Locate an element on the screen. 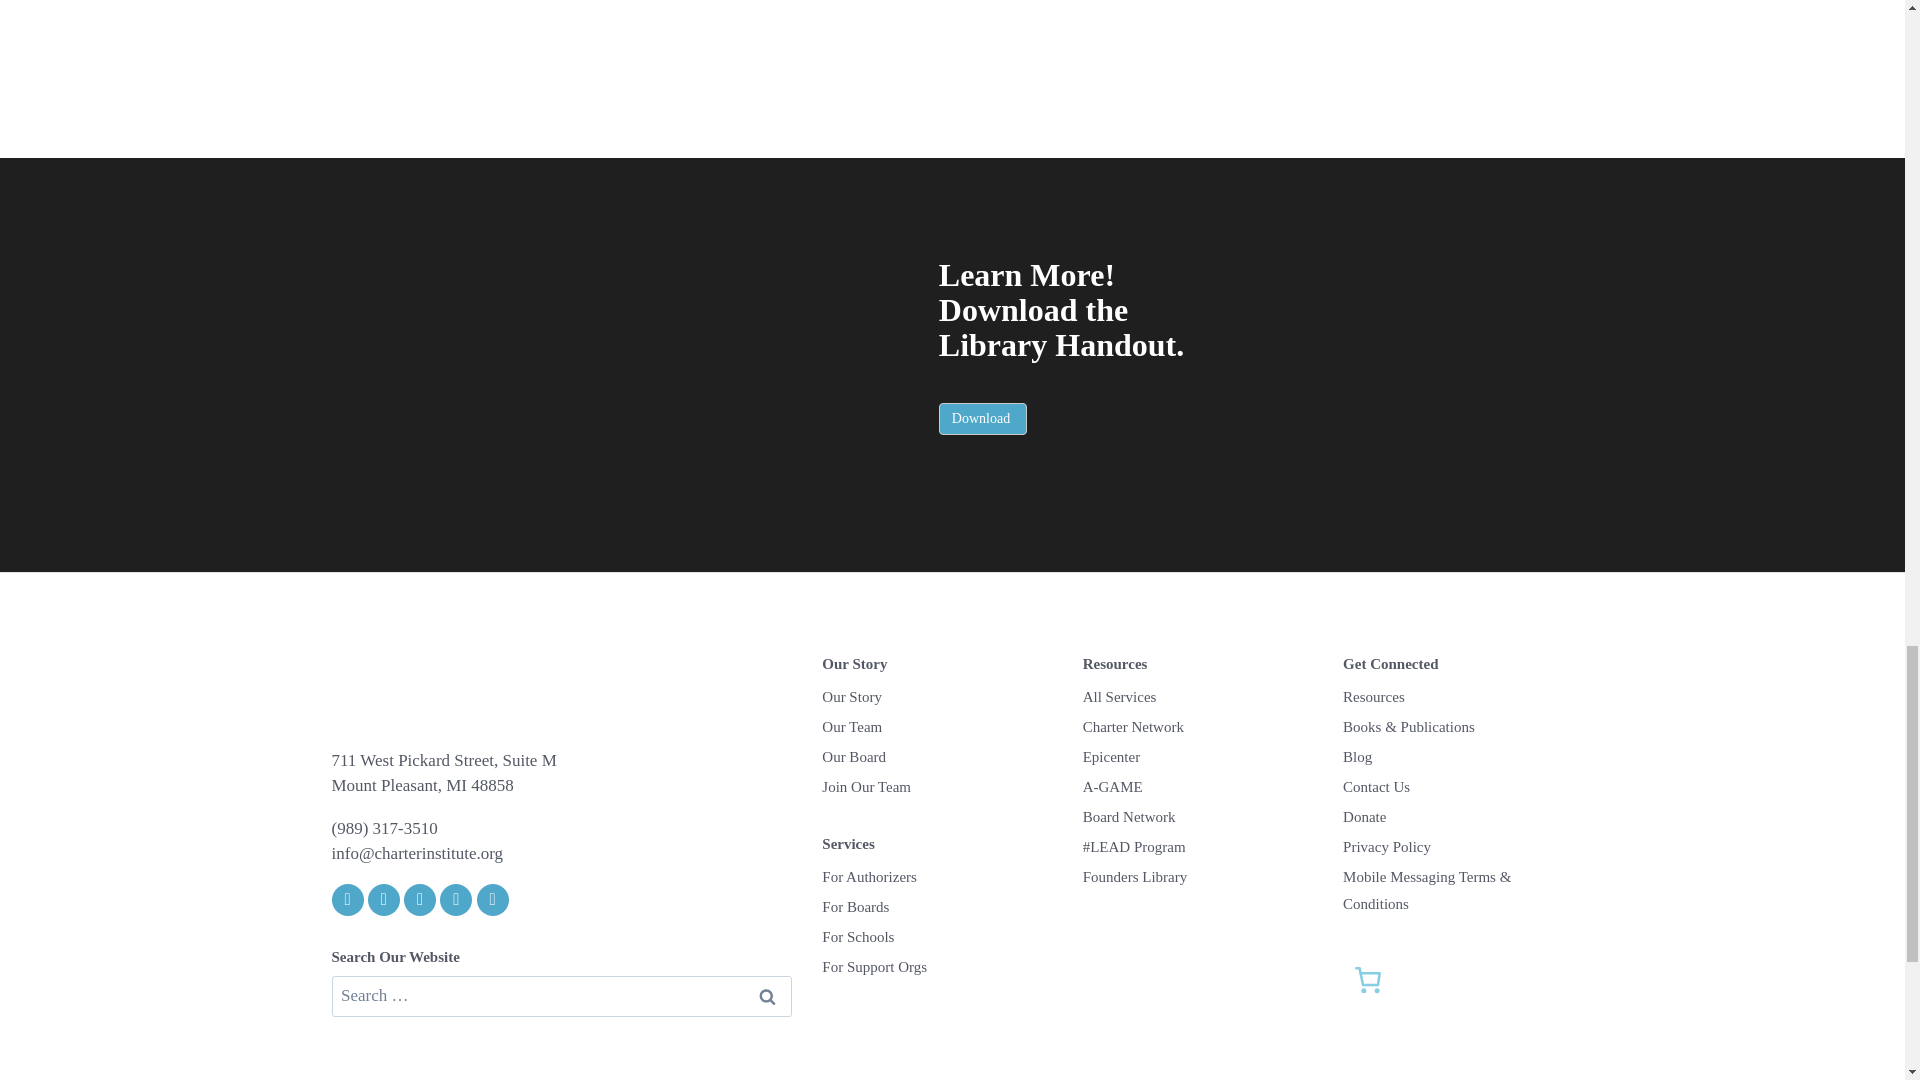 The height and width of the screenshot is (1080, 1920). Search is located at coordinates (766, 996).